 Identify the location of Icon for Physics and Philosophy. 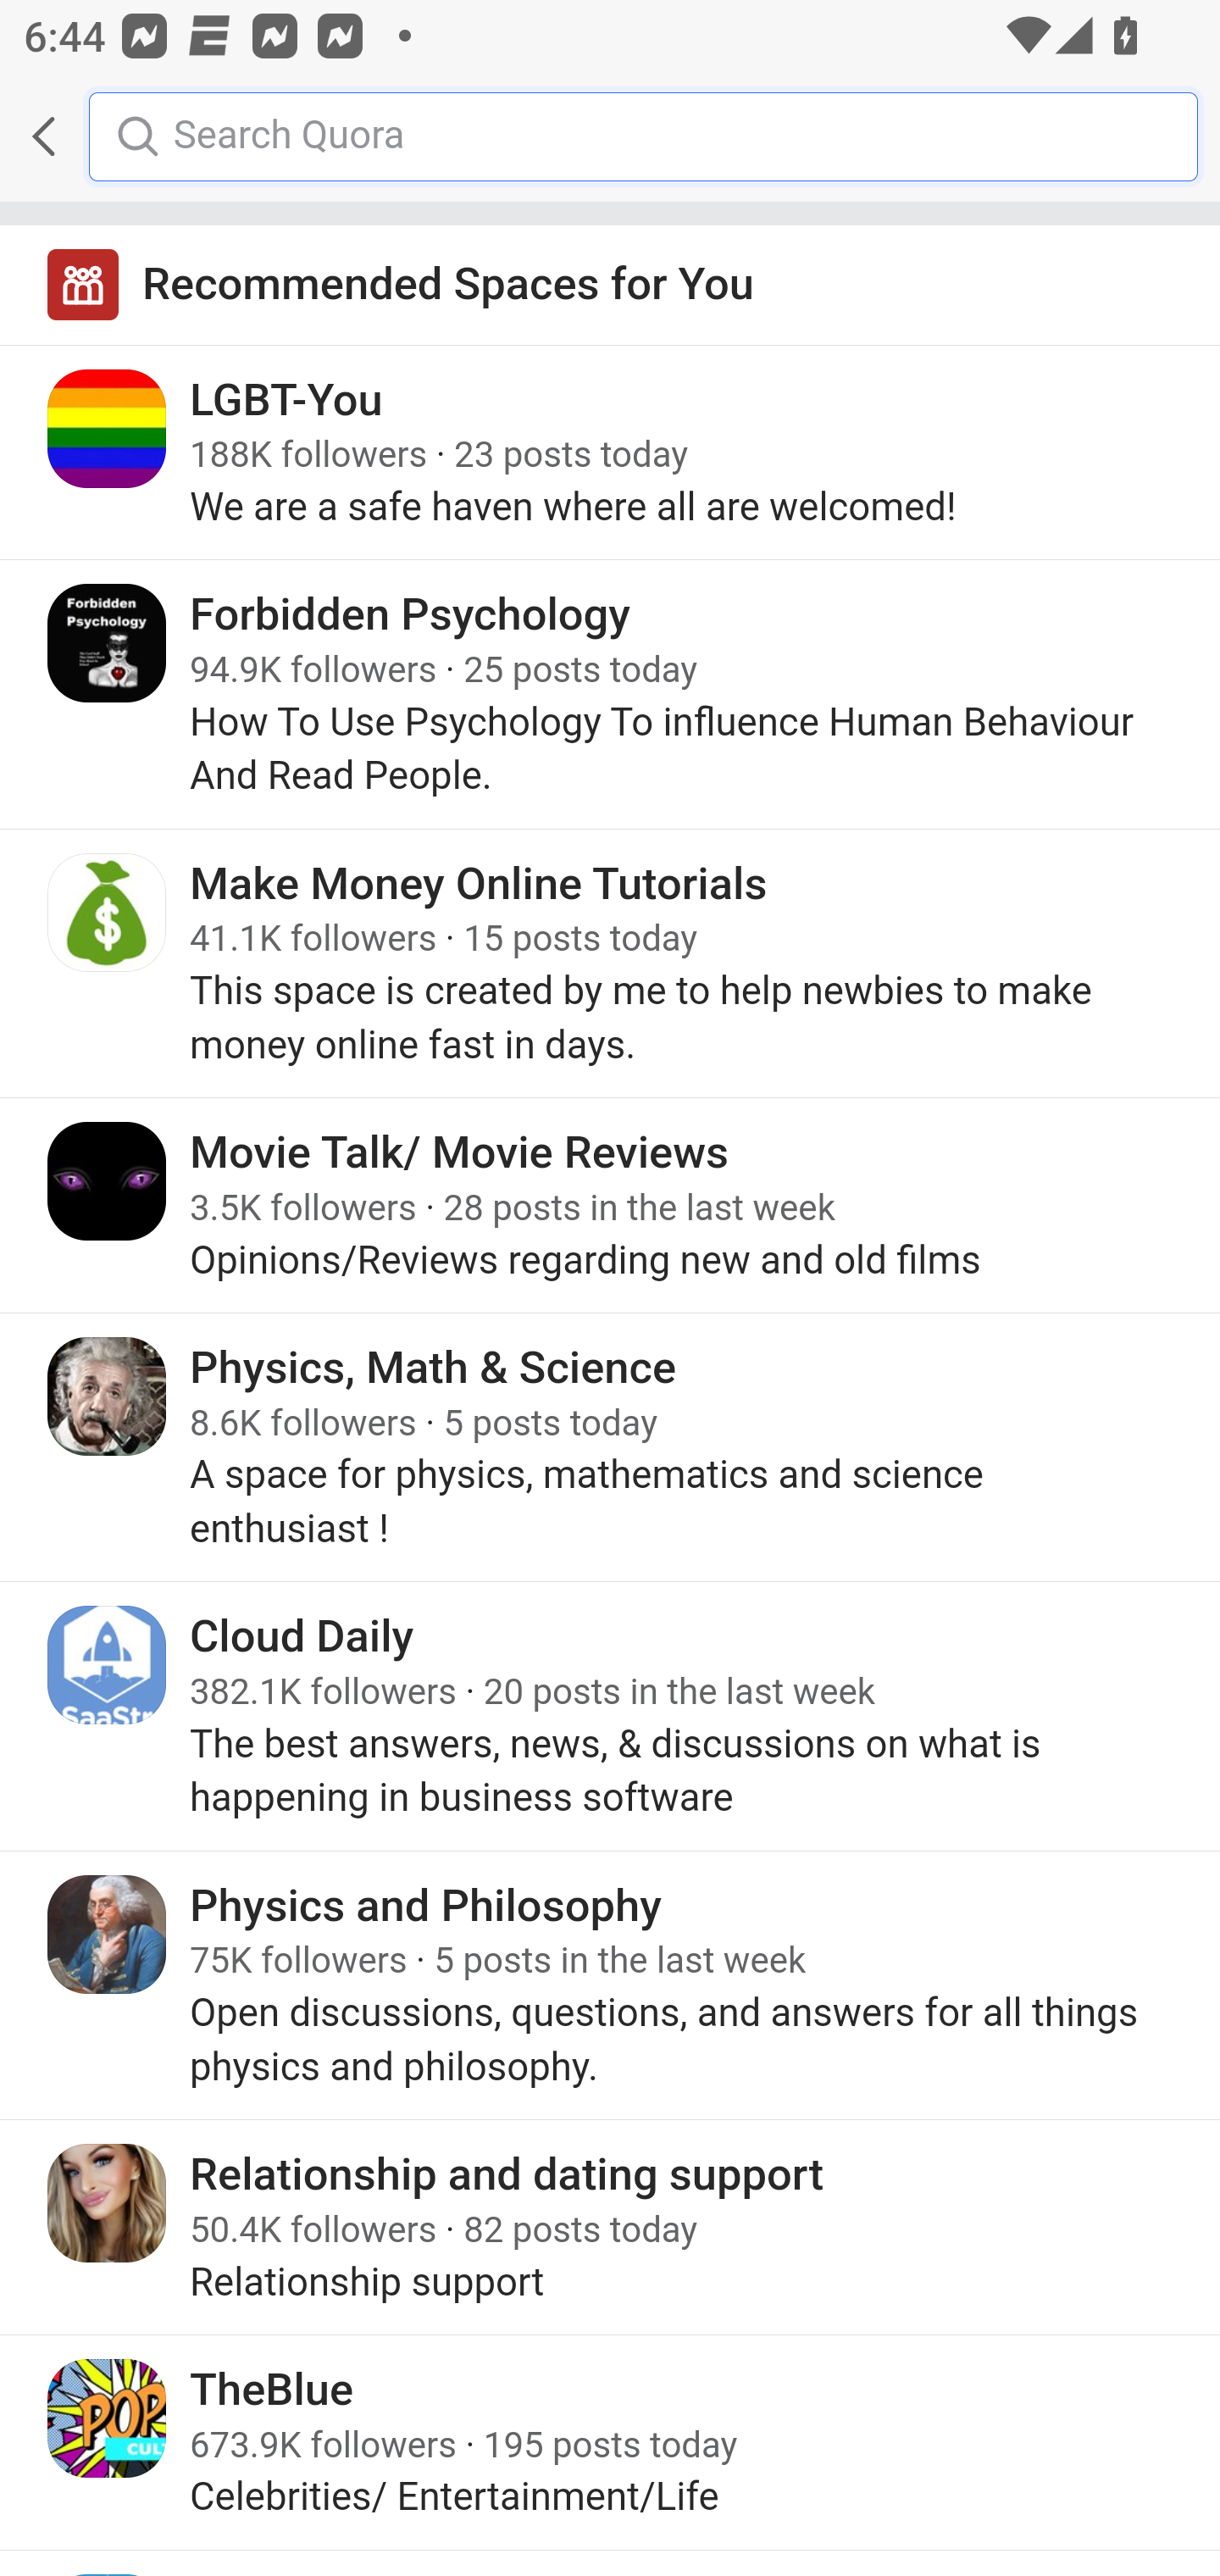
(108, 1935).